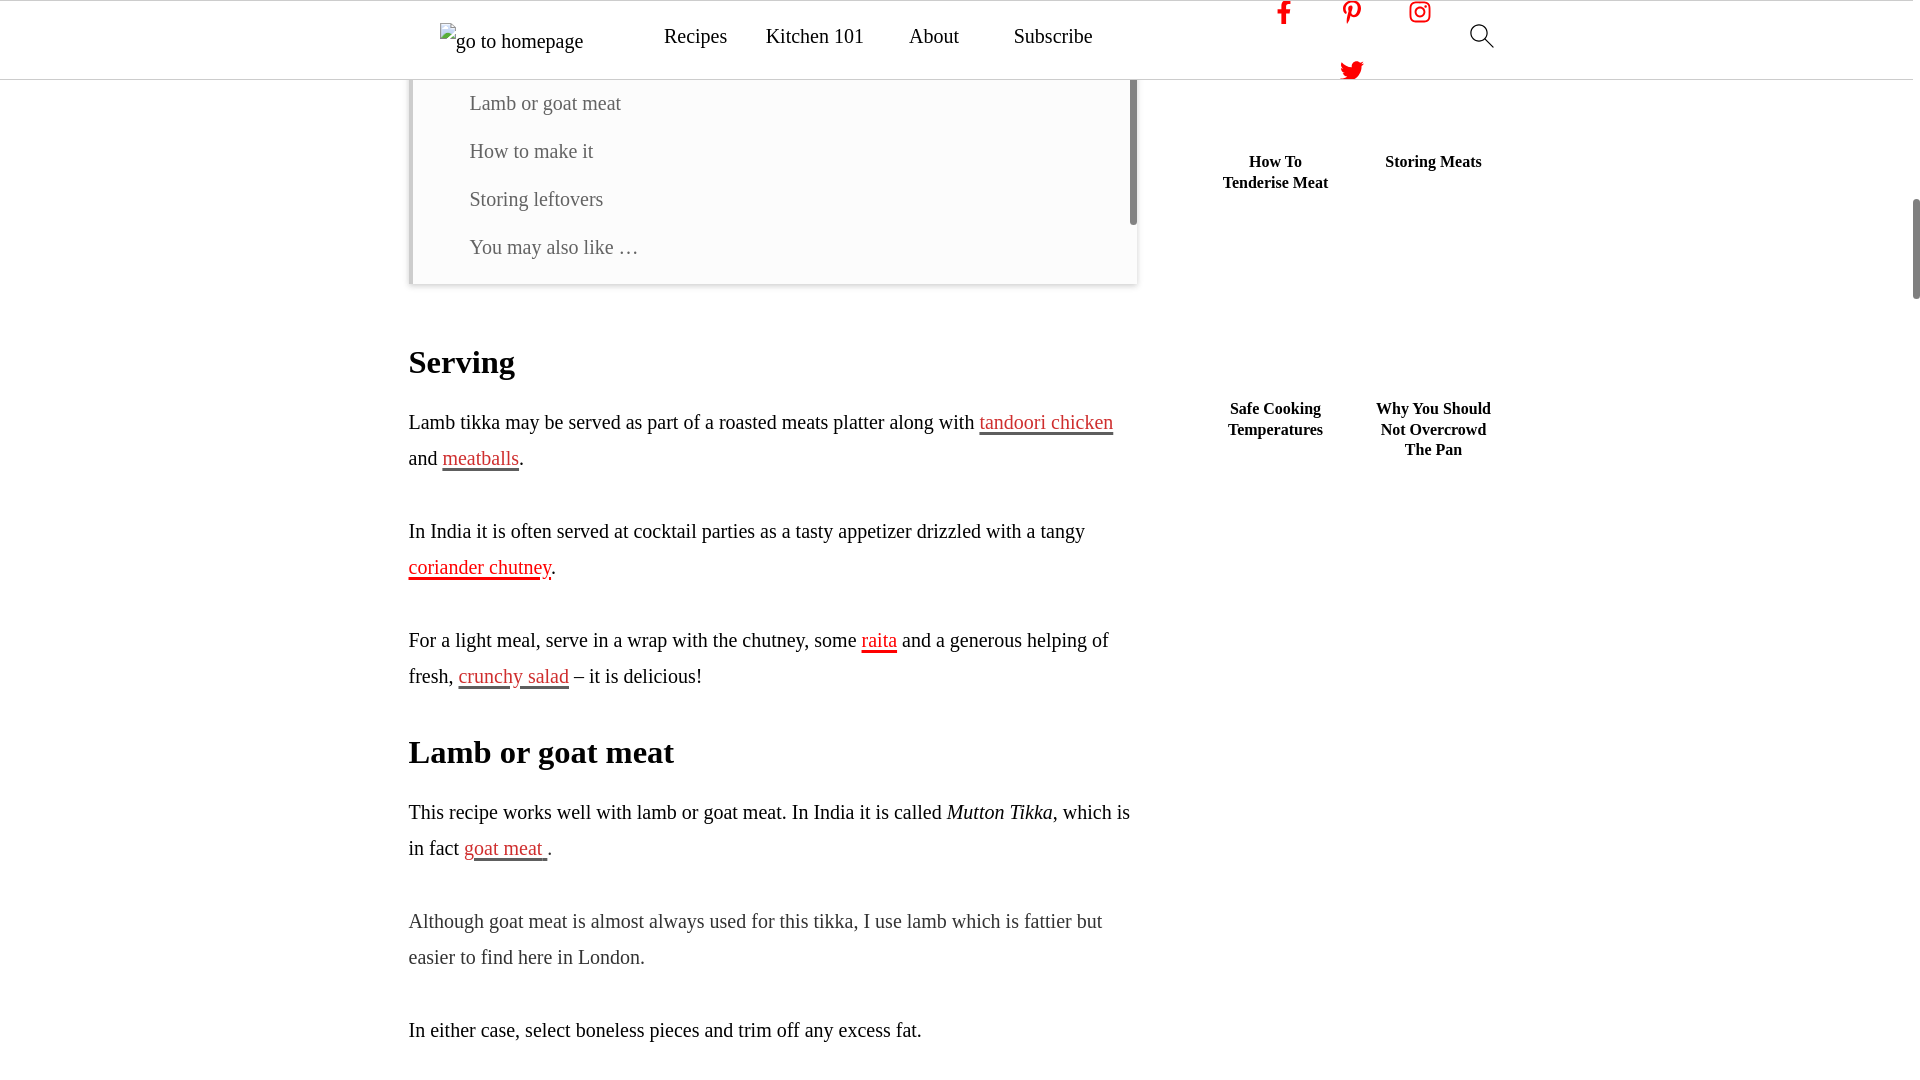 The width and height of the screenshot is (1920, 1080). I want to click on Serving, so click(500, 54).